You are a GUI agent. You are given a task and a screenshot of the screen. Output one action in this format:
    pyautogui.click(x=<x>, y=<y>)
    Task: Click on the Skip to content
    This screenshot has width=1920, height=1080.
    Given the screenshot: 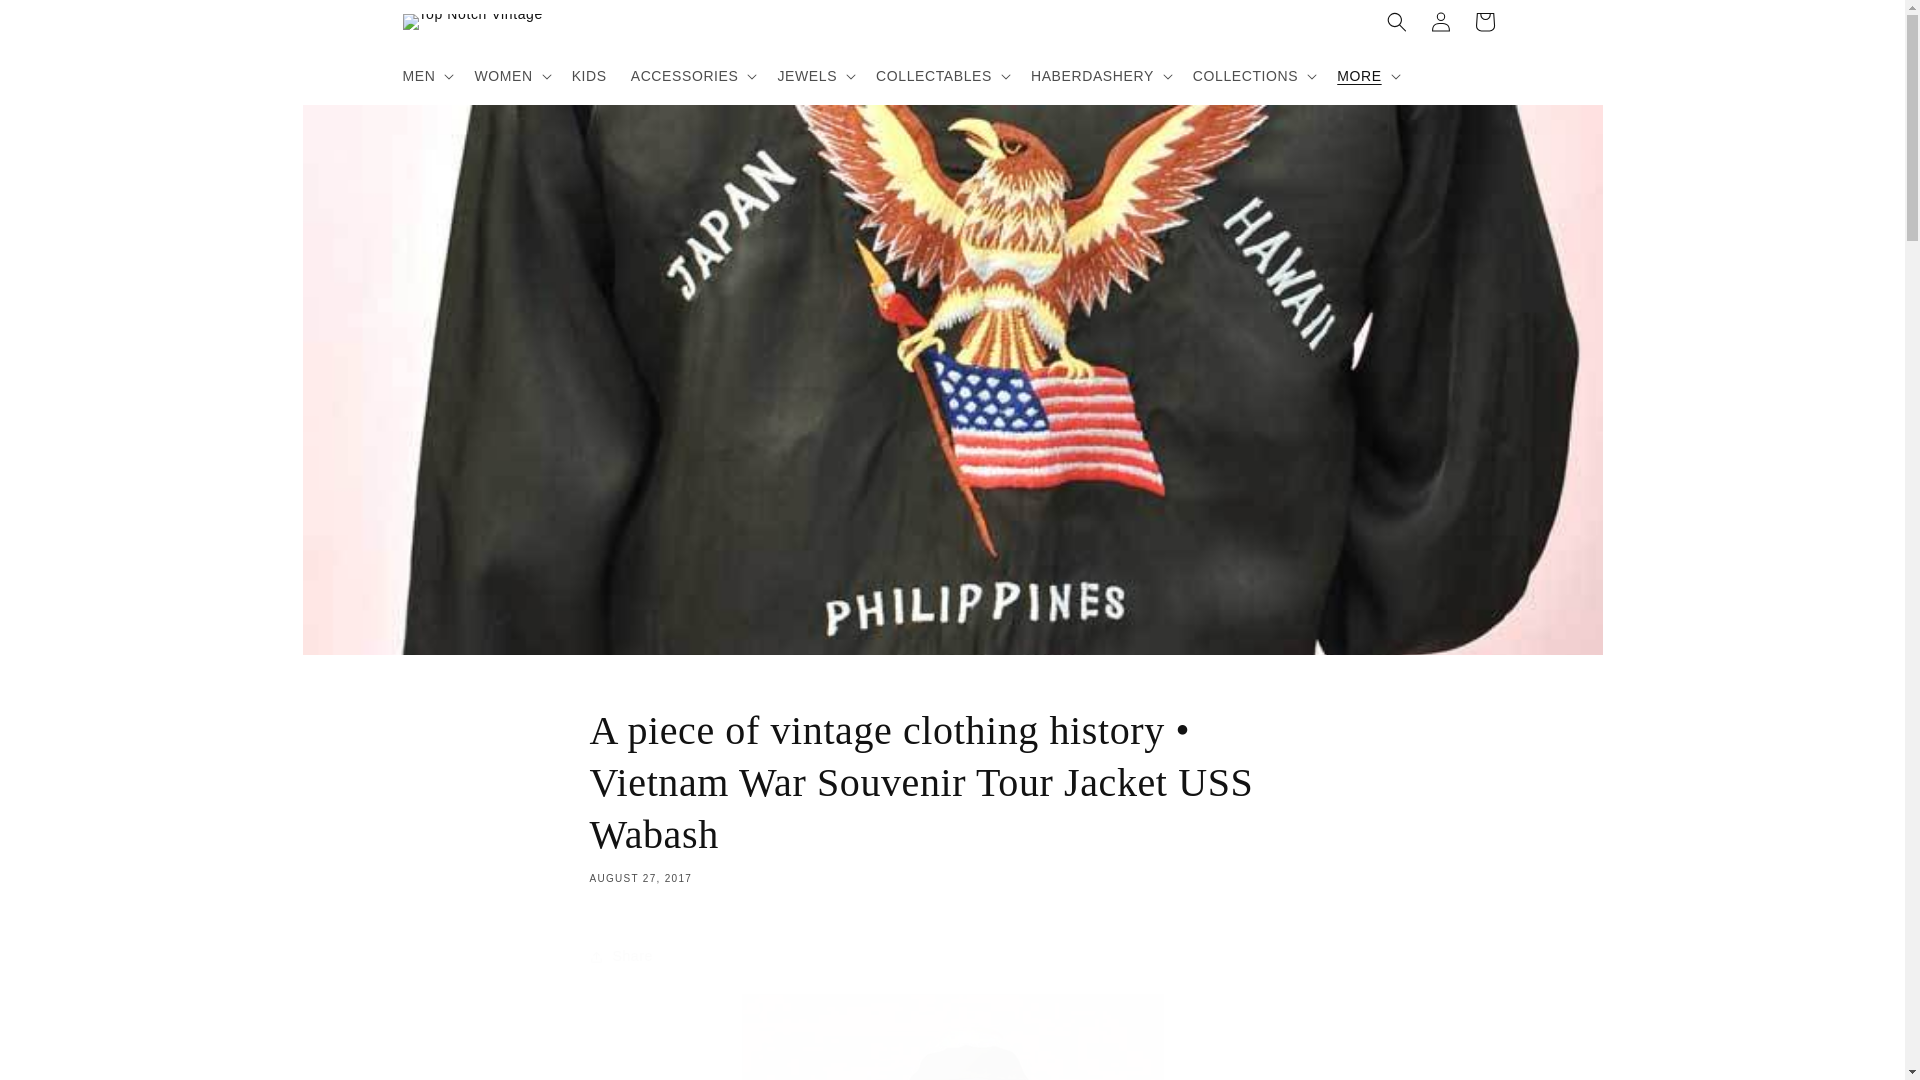 What is the action you would take?
    pyautogui.click(x=60, y=23)
    